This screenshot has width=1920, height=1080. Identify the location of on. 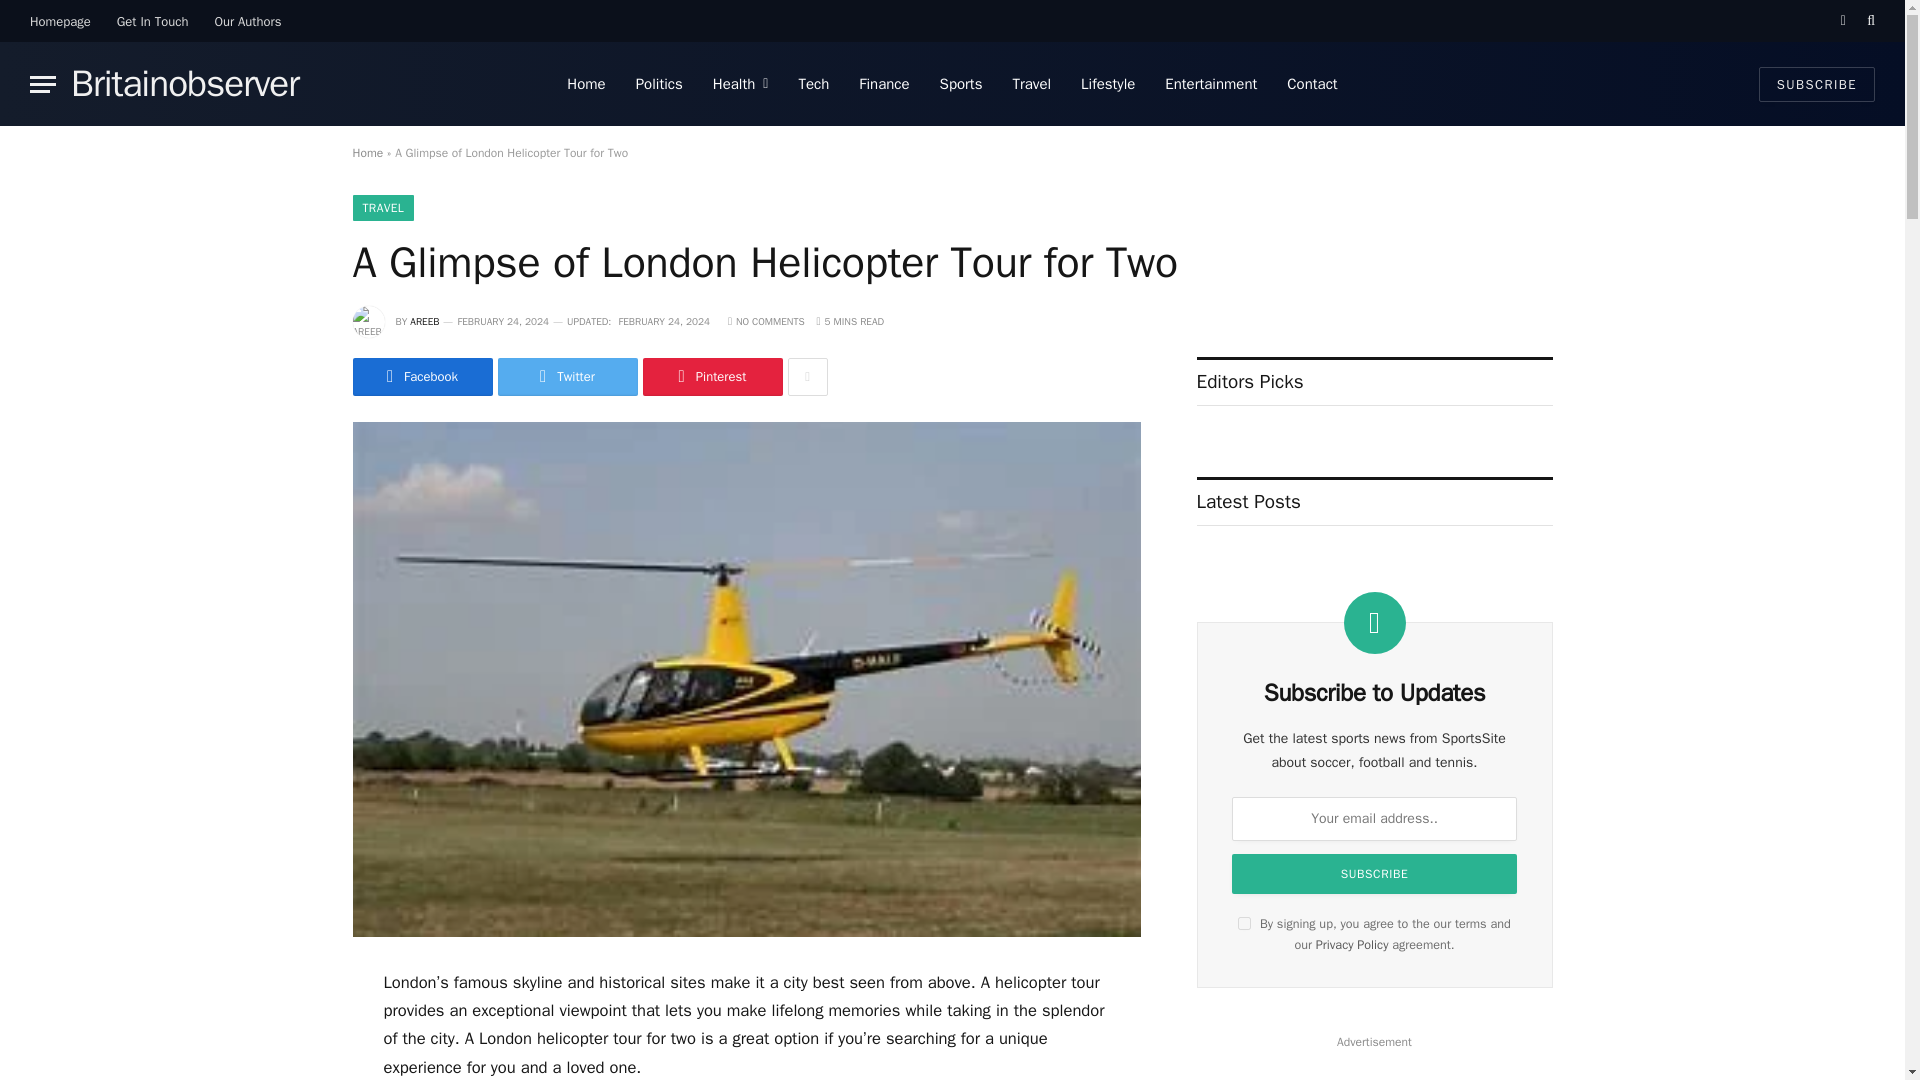
(1244, 922).